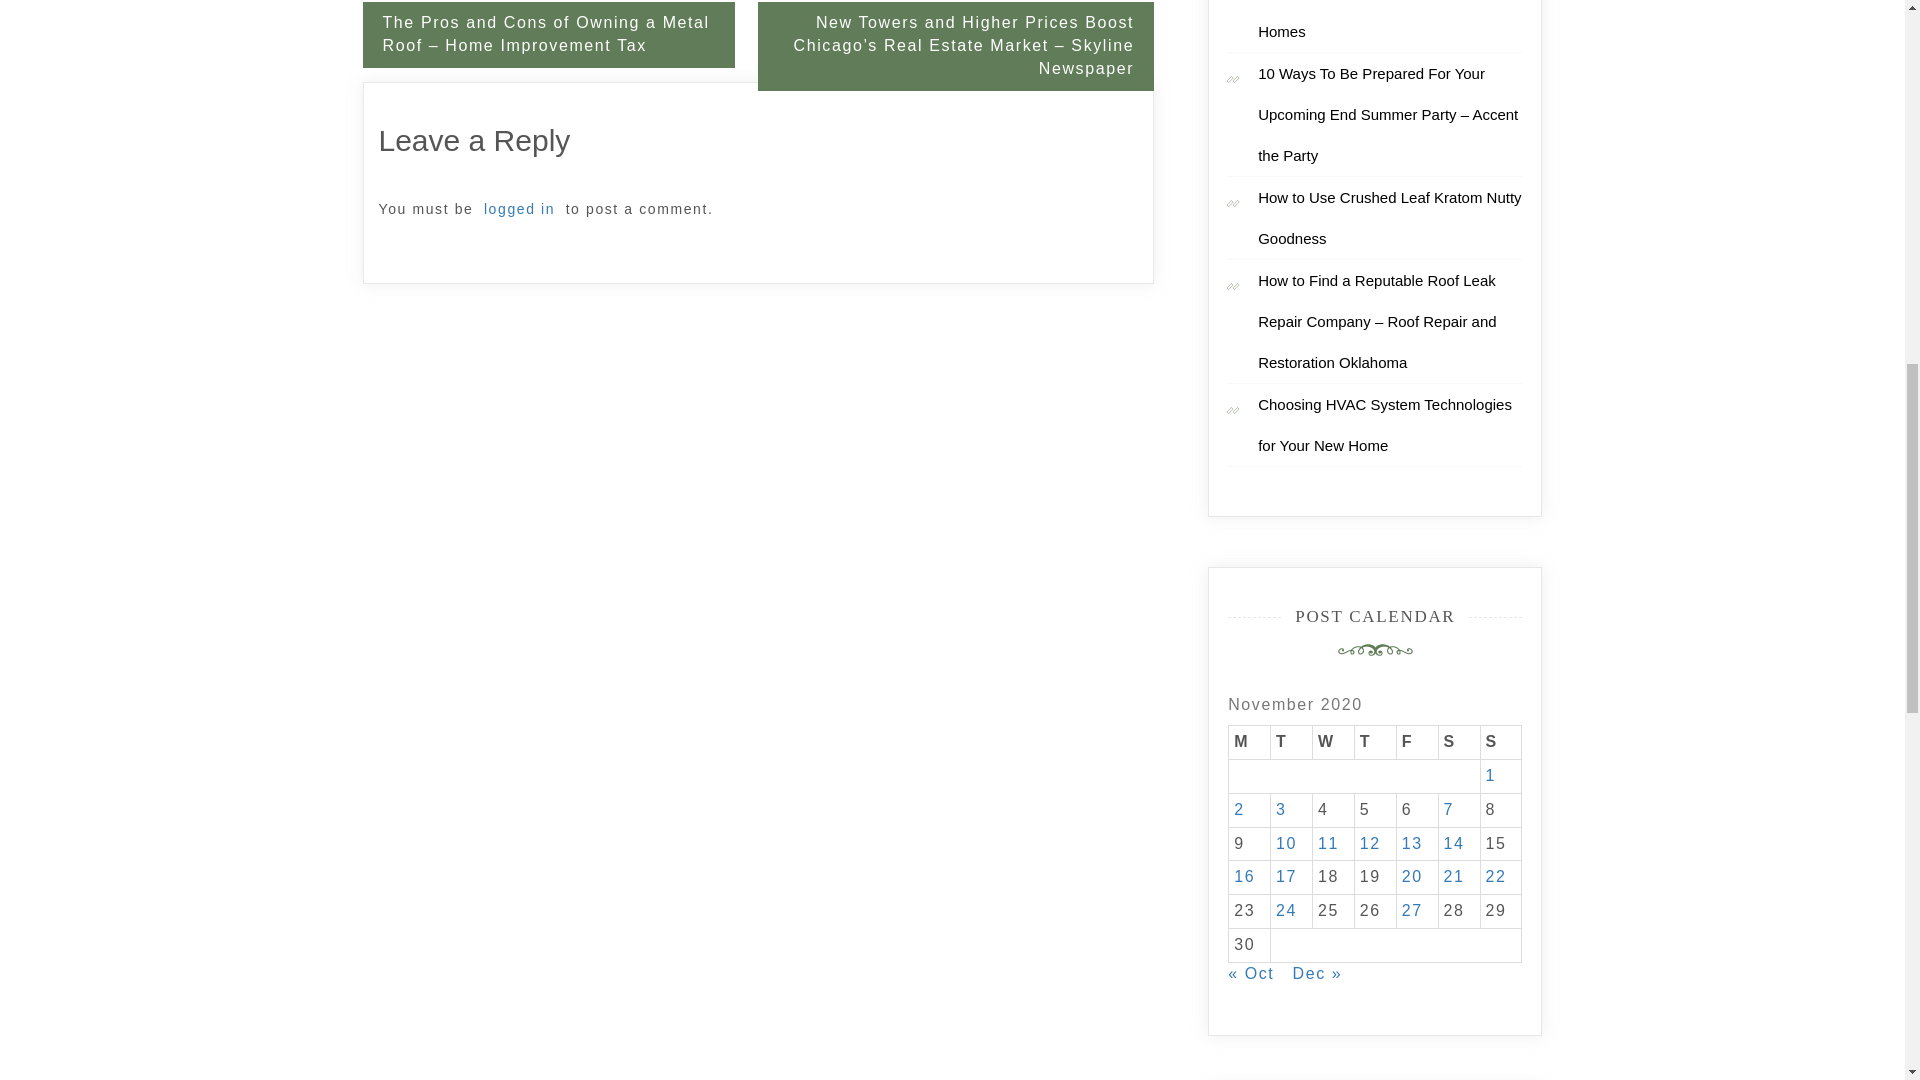 The image size is (1920, 1080). I want to click on Thursday, so click(1374, 742).